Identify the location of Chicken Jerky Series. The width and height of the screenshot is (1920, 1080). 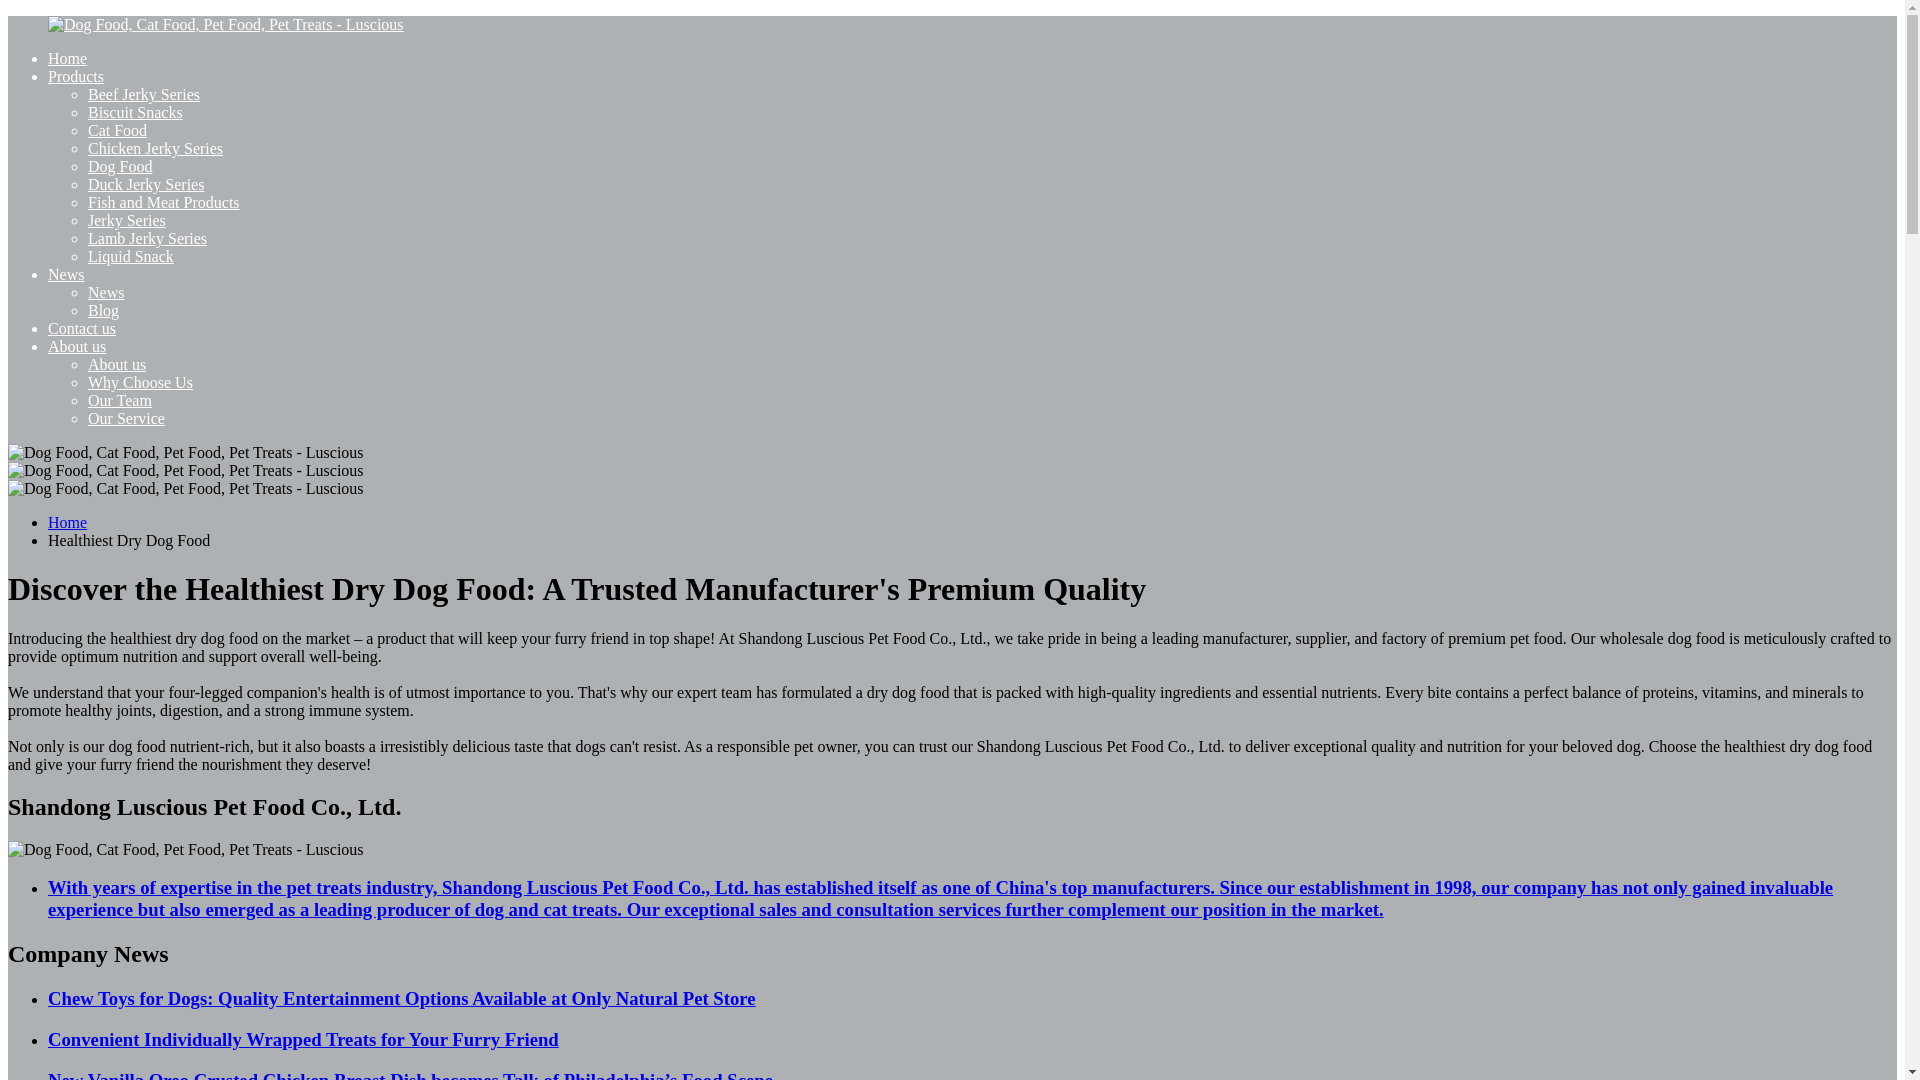
(155, 148).